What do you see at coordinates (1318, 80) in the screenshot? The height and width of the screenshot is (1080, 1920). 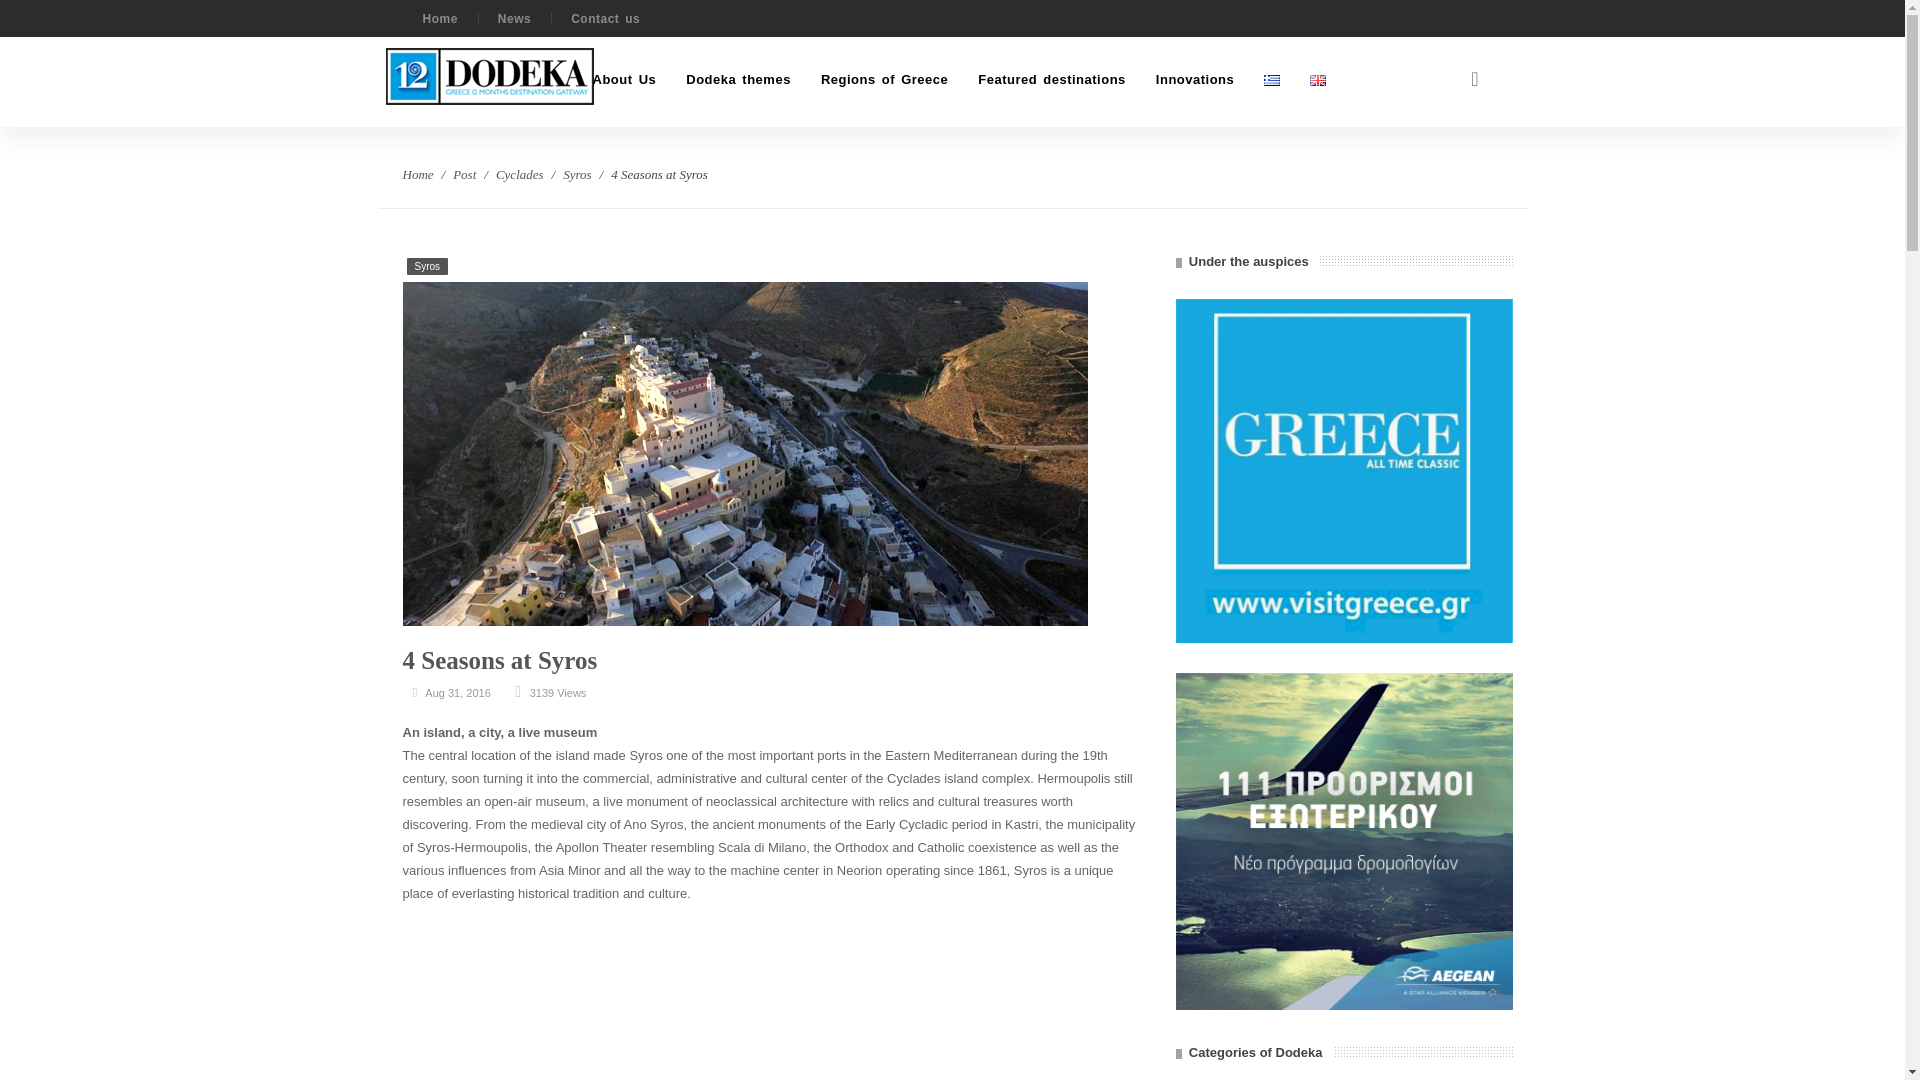 I see `English` at bounding box center [1318, 80].